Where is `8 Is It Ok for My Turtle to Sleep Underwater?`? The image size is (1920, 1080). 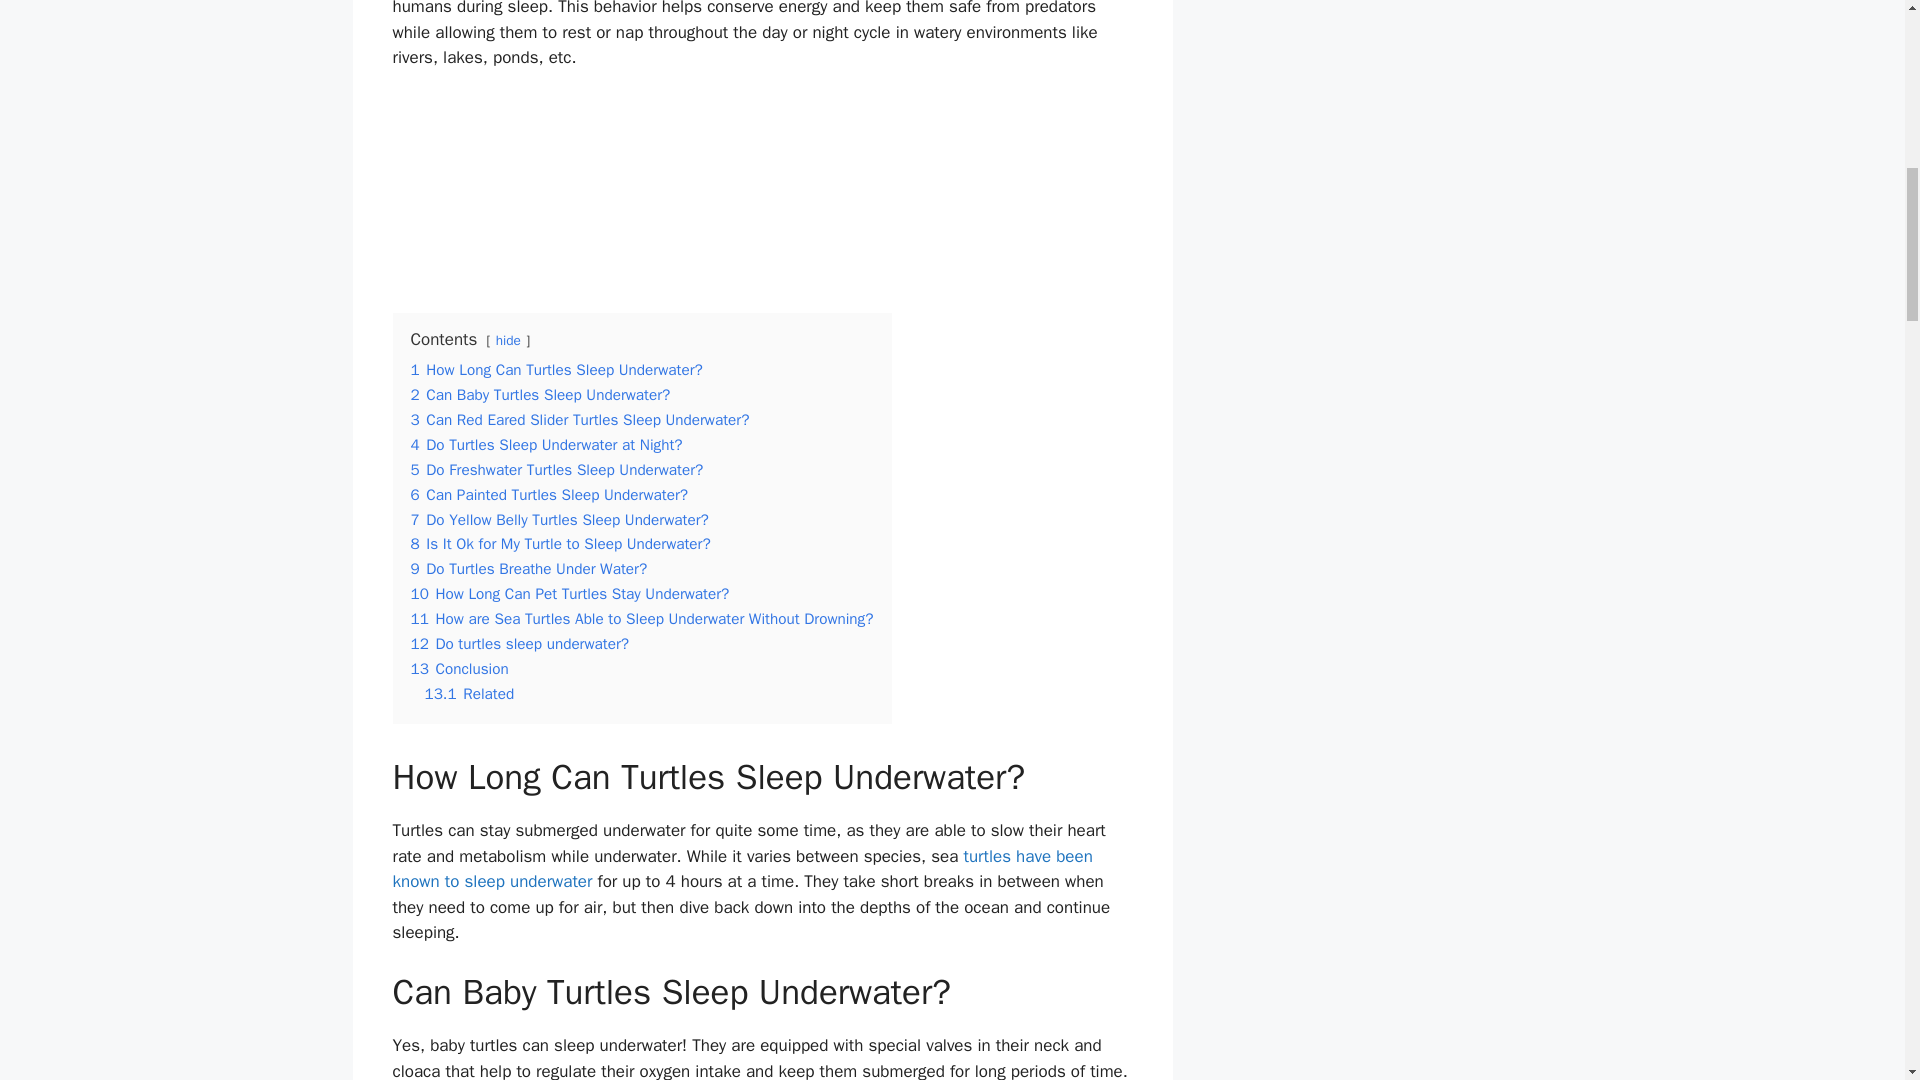 8 Is It Ok for My Turtle to Sleep Underwater? is located at coordinates (560, 544).